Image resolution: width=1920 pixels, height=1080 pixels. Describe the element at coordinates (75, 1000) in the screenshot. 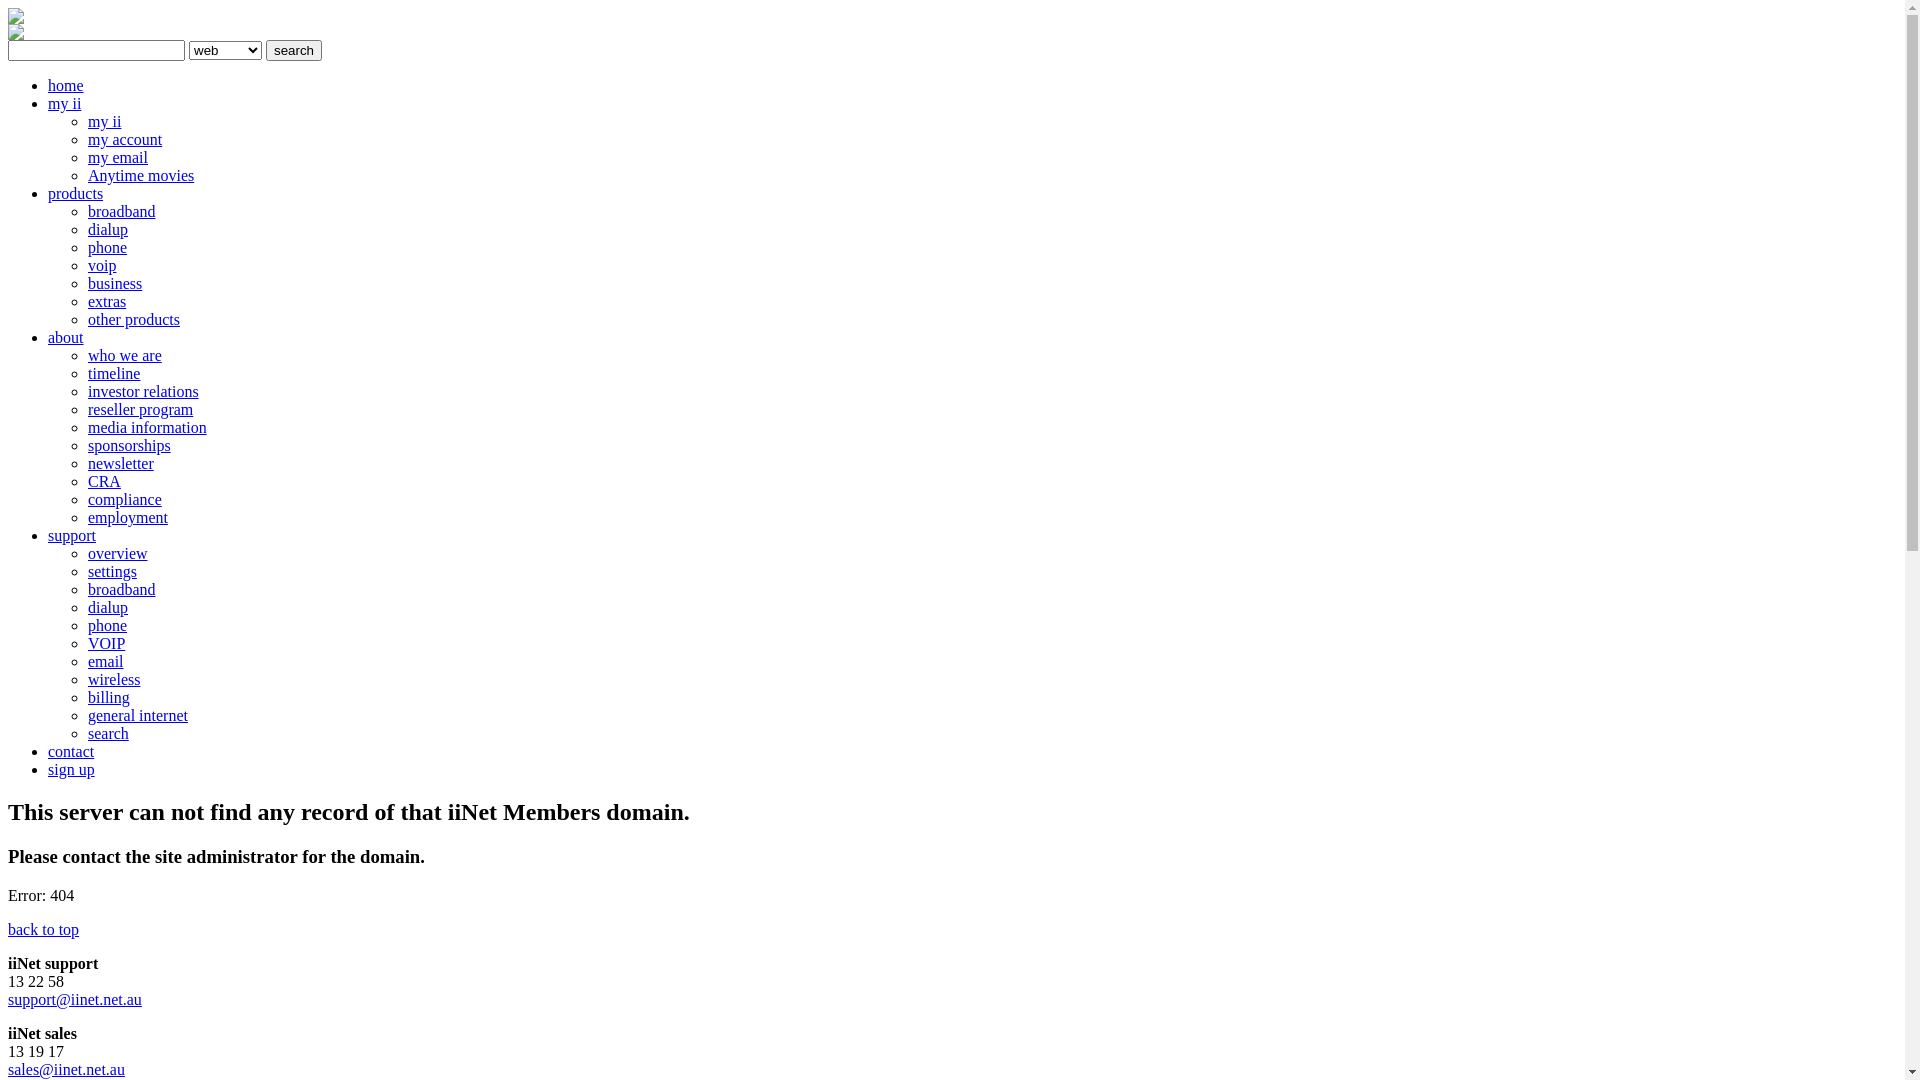

I see `support@iinet.net.au` at that location.